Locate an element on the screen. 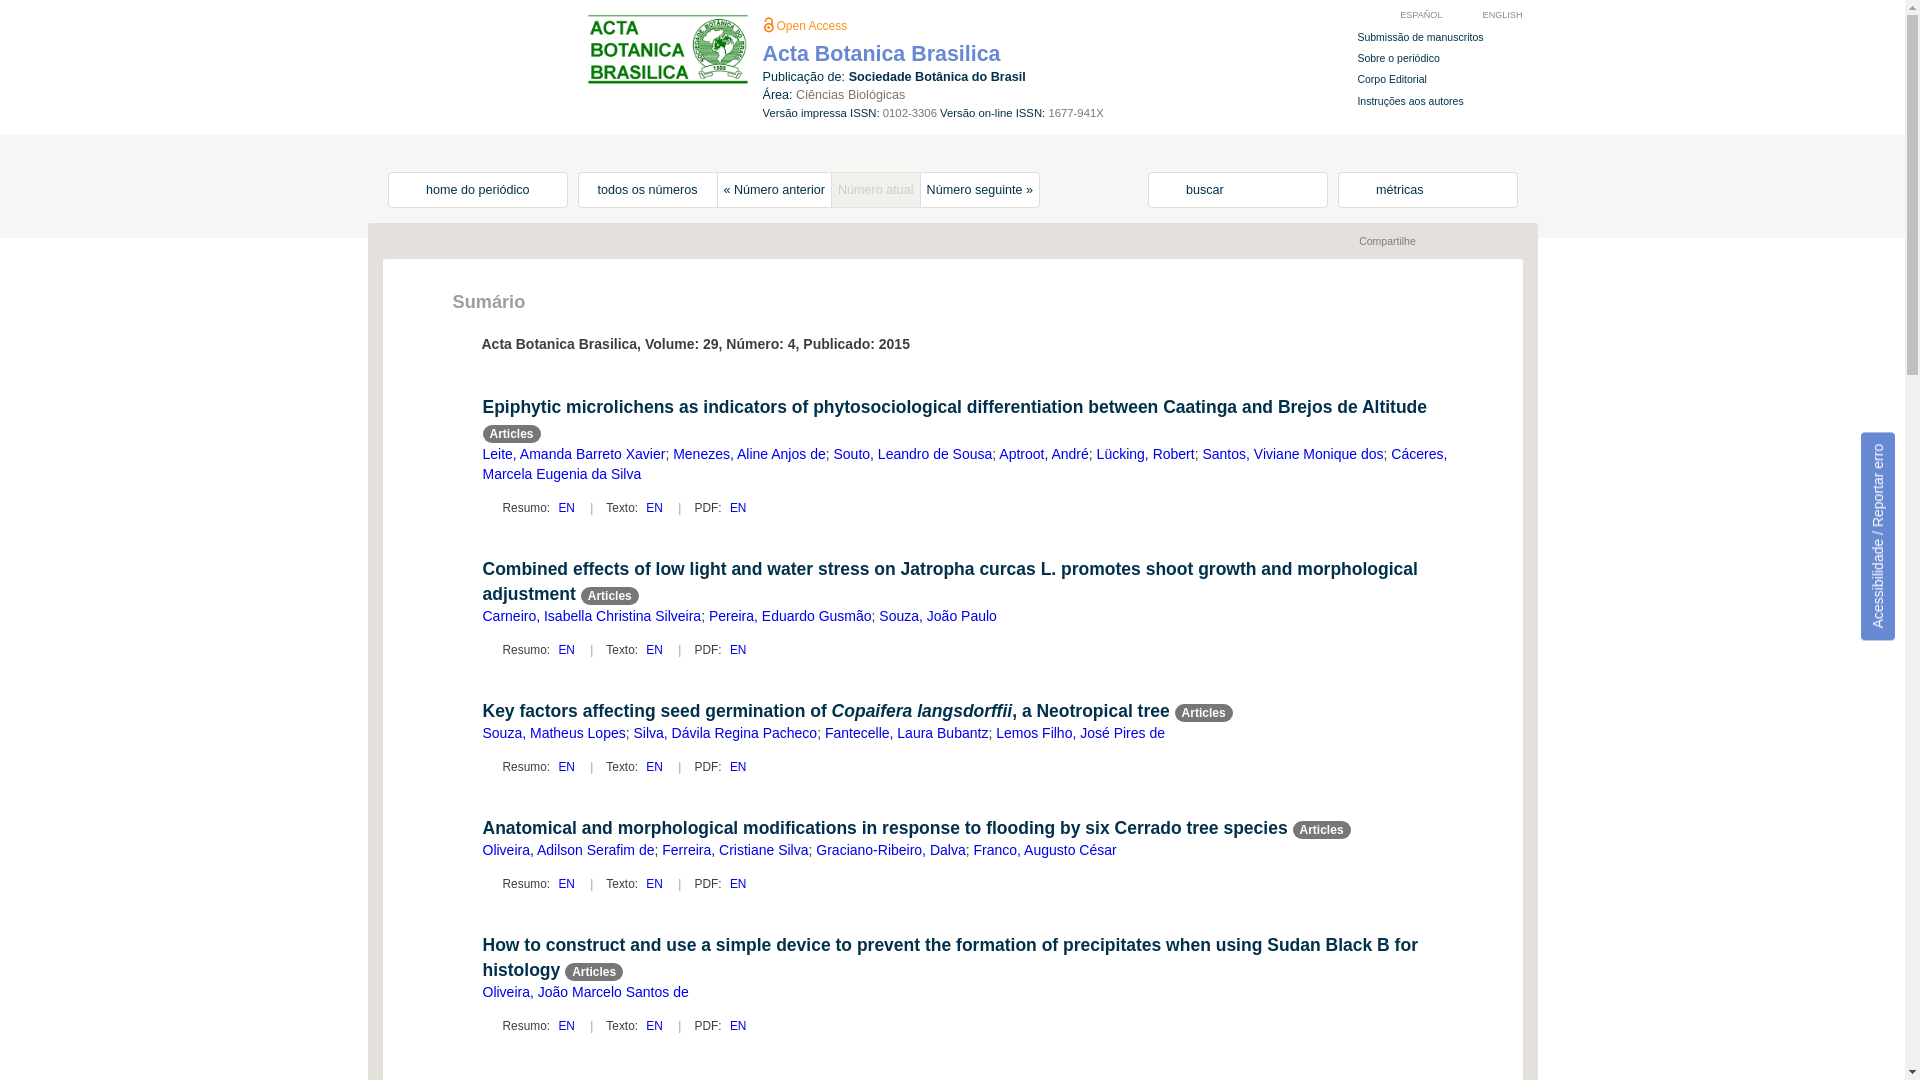  Outras redes sociais is located at coordinates (1496, 241).